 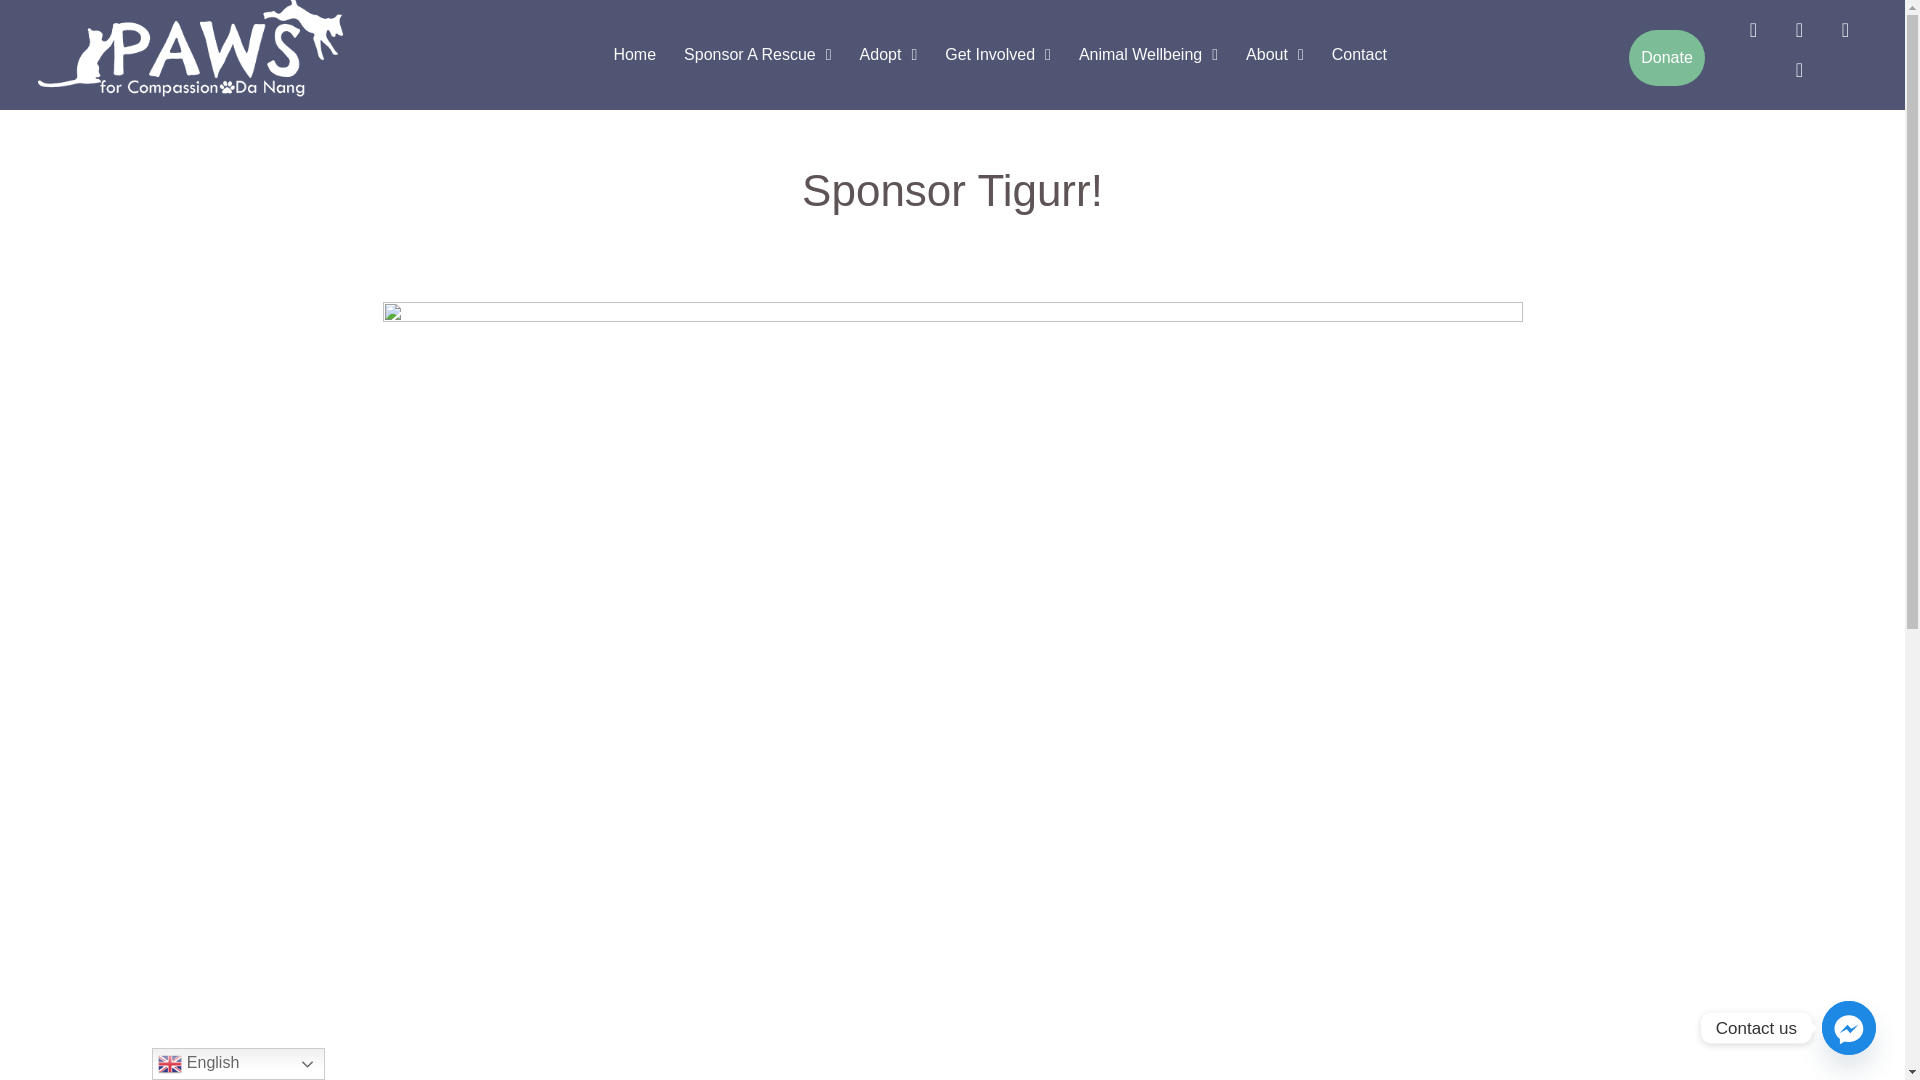 What do you see at coordinates (1274, 54) in the screenshot?
I see `About` at bounding box center [1274, 54].